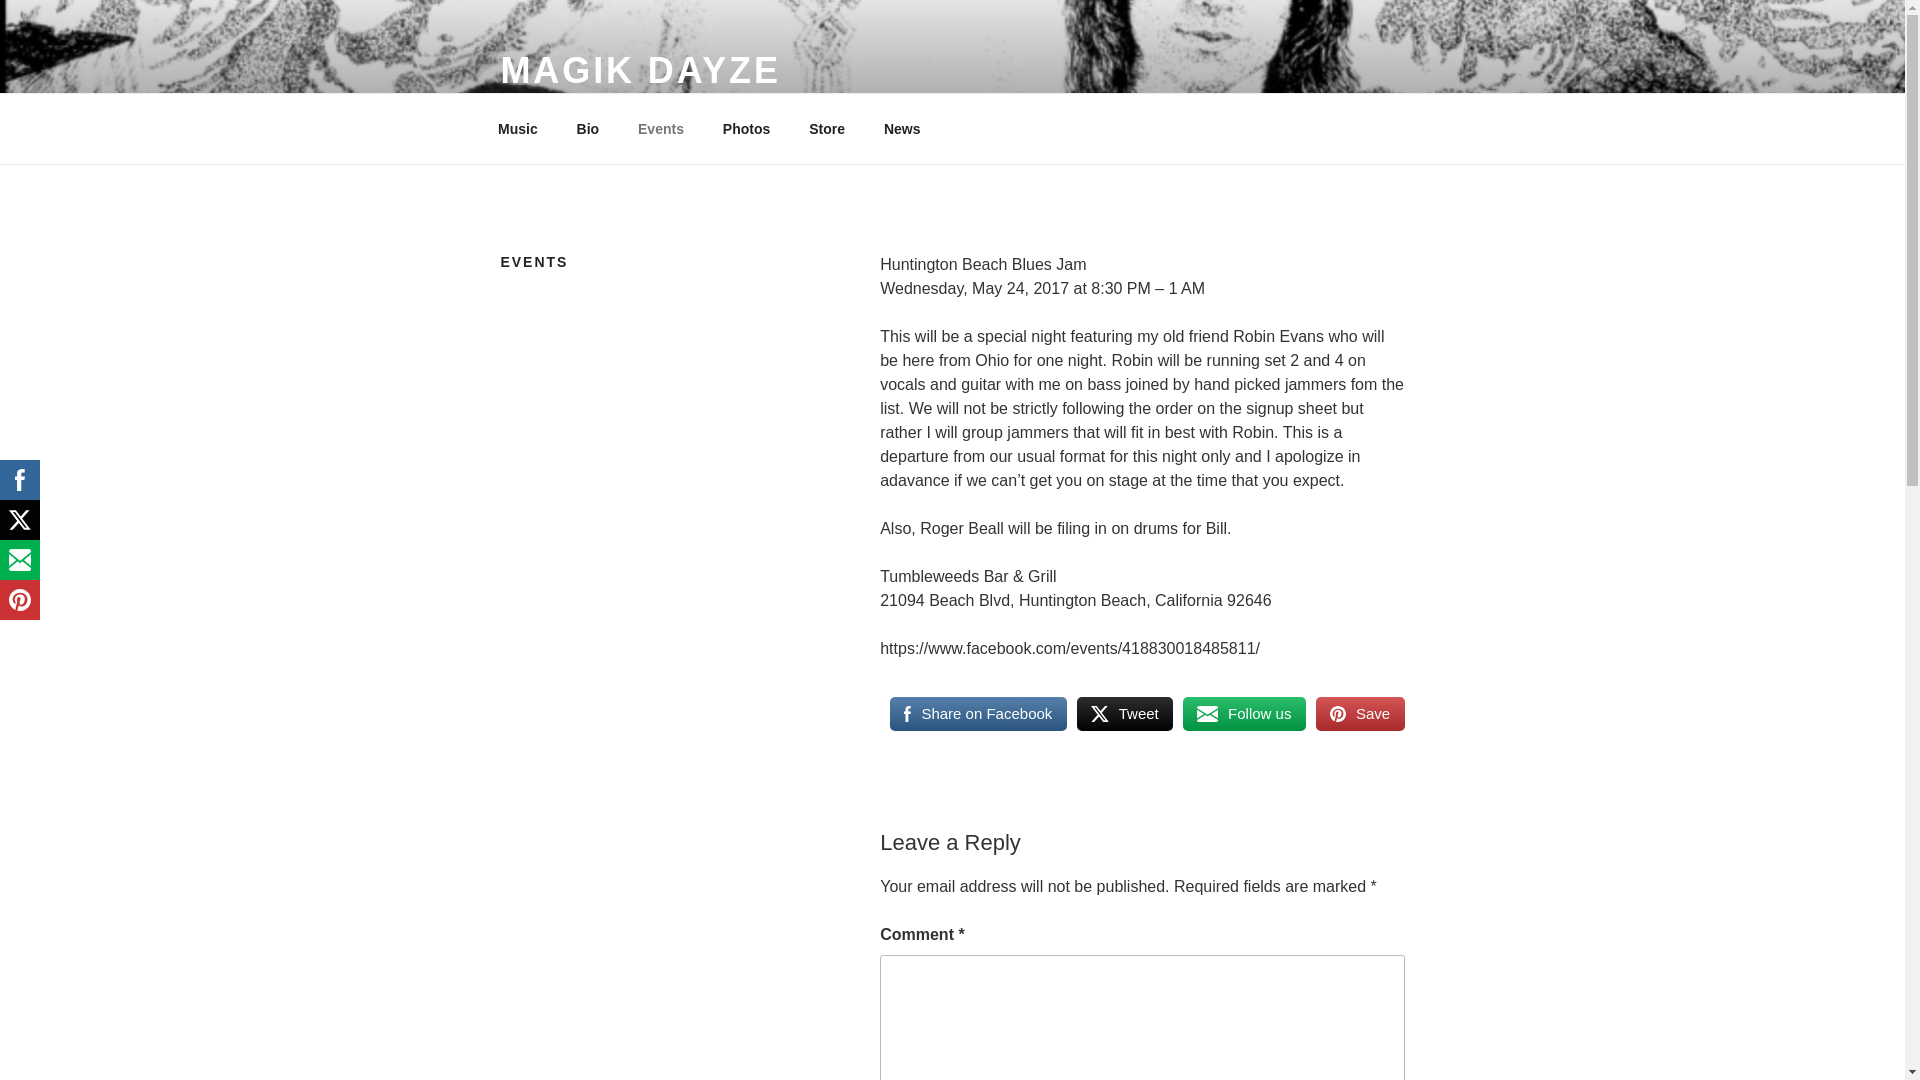  I want to click on Follow us, so click(1244, 714).